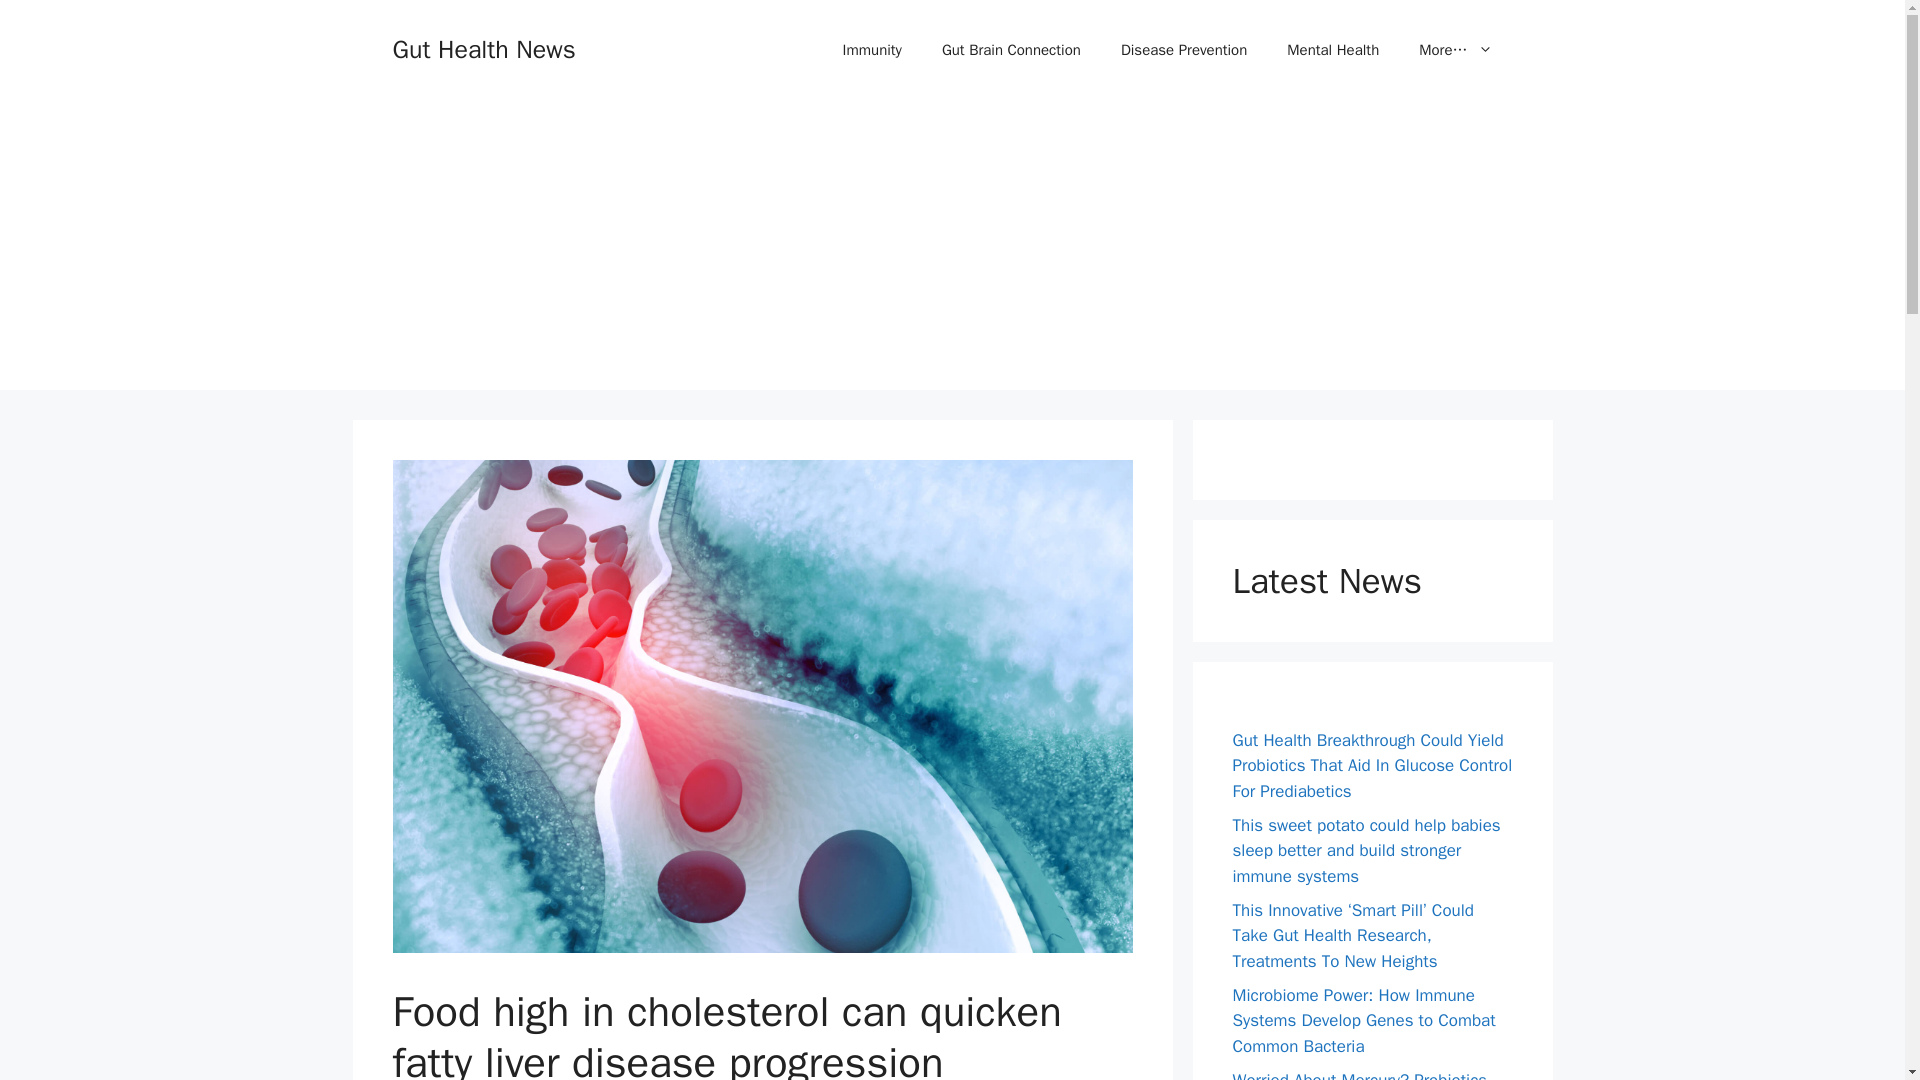 This screenshot has width=1920, height=1080. Describe the element at coordinates (482, 48) in the screenshot. I see `Gut Health News` at that location.